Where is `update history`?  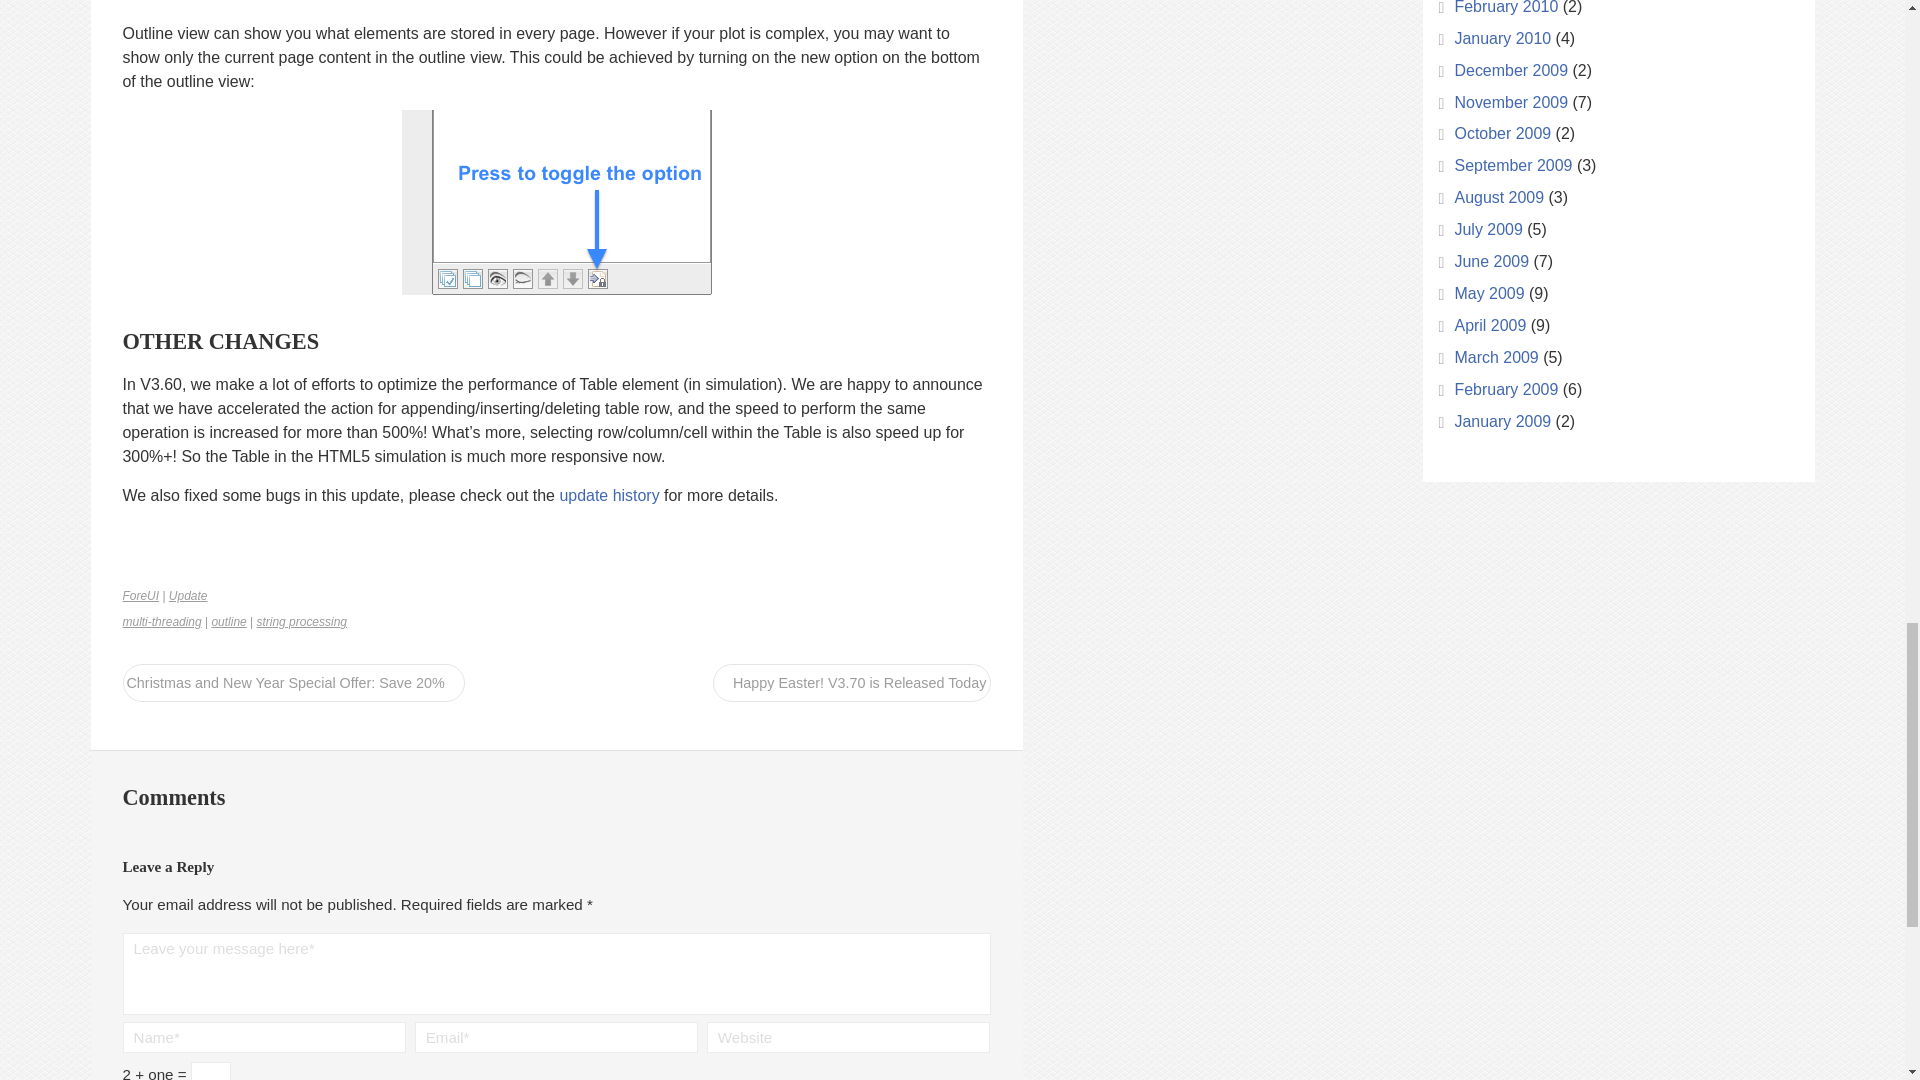
update history is located at coordinates (608, 496).